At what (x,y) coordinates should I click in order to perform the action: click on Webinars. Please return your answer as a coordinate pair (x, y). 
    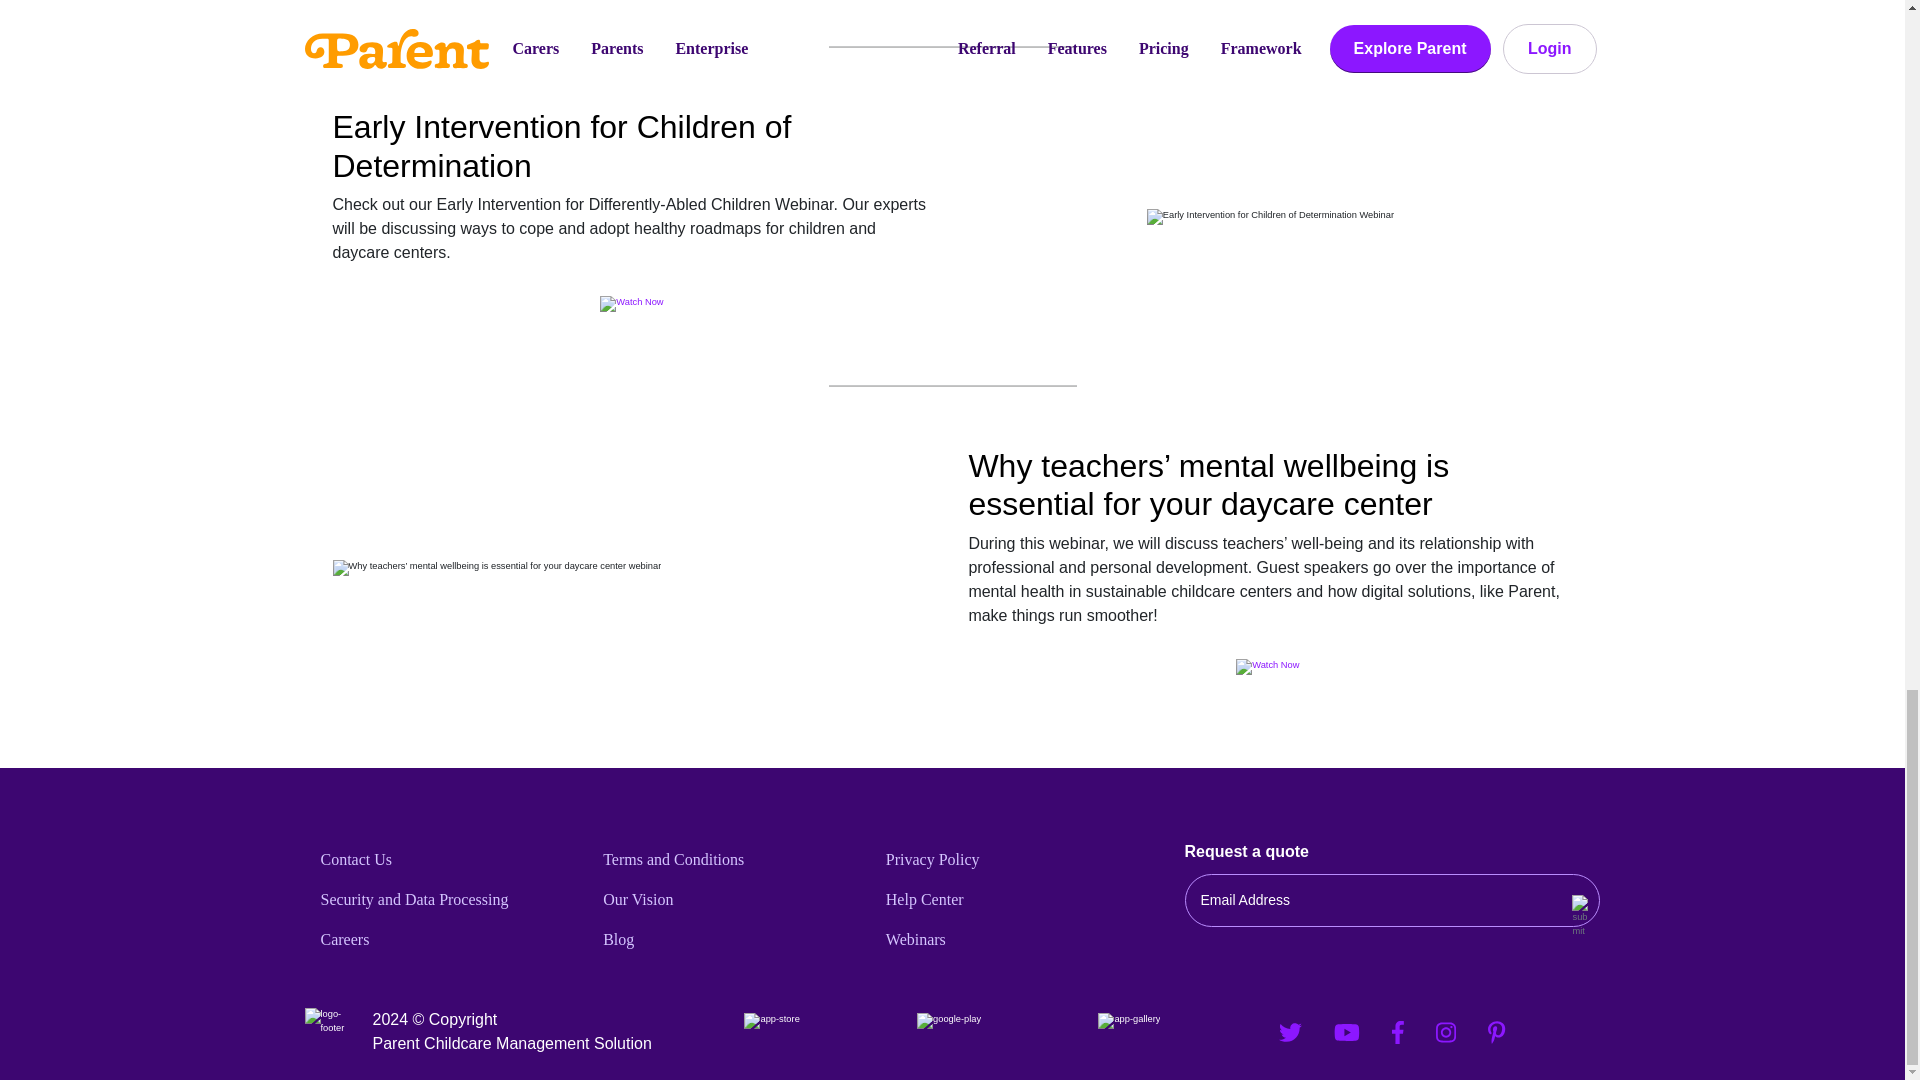
    Looking at the image, I should click on (1019, 940).